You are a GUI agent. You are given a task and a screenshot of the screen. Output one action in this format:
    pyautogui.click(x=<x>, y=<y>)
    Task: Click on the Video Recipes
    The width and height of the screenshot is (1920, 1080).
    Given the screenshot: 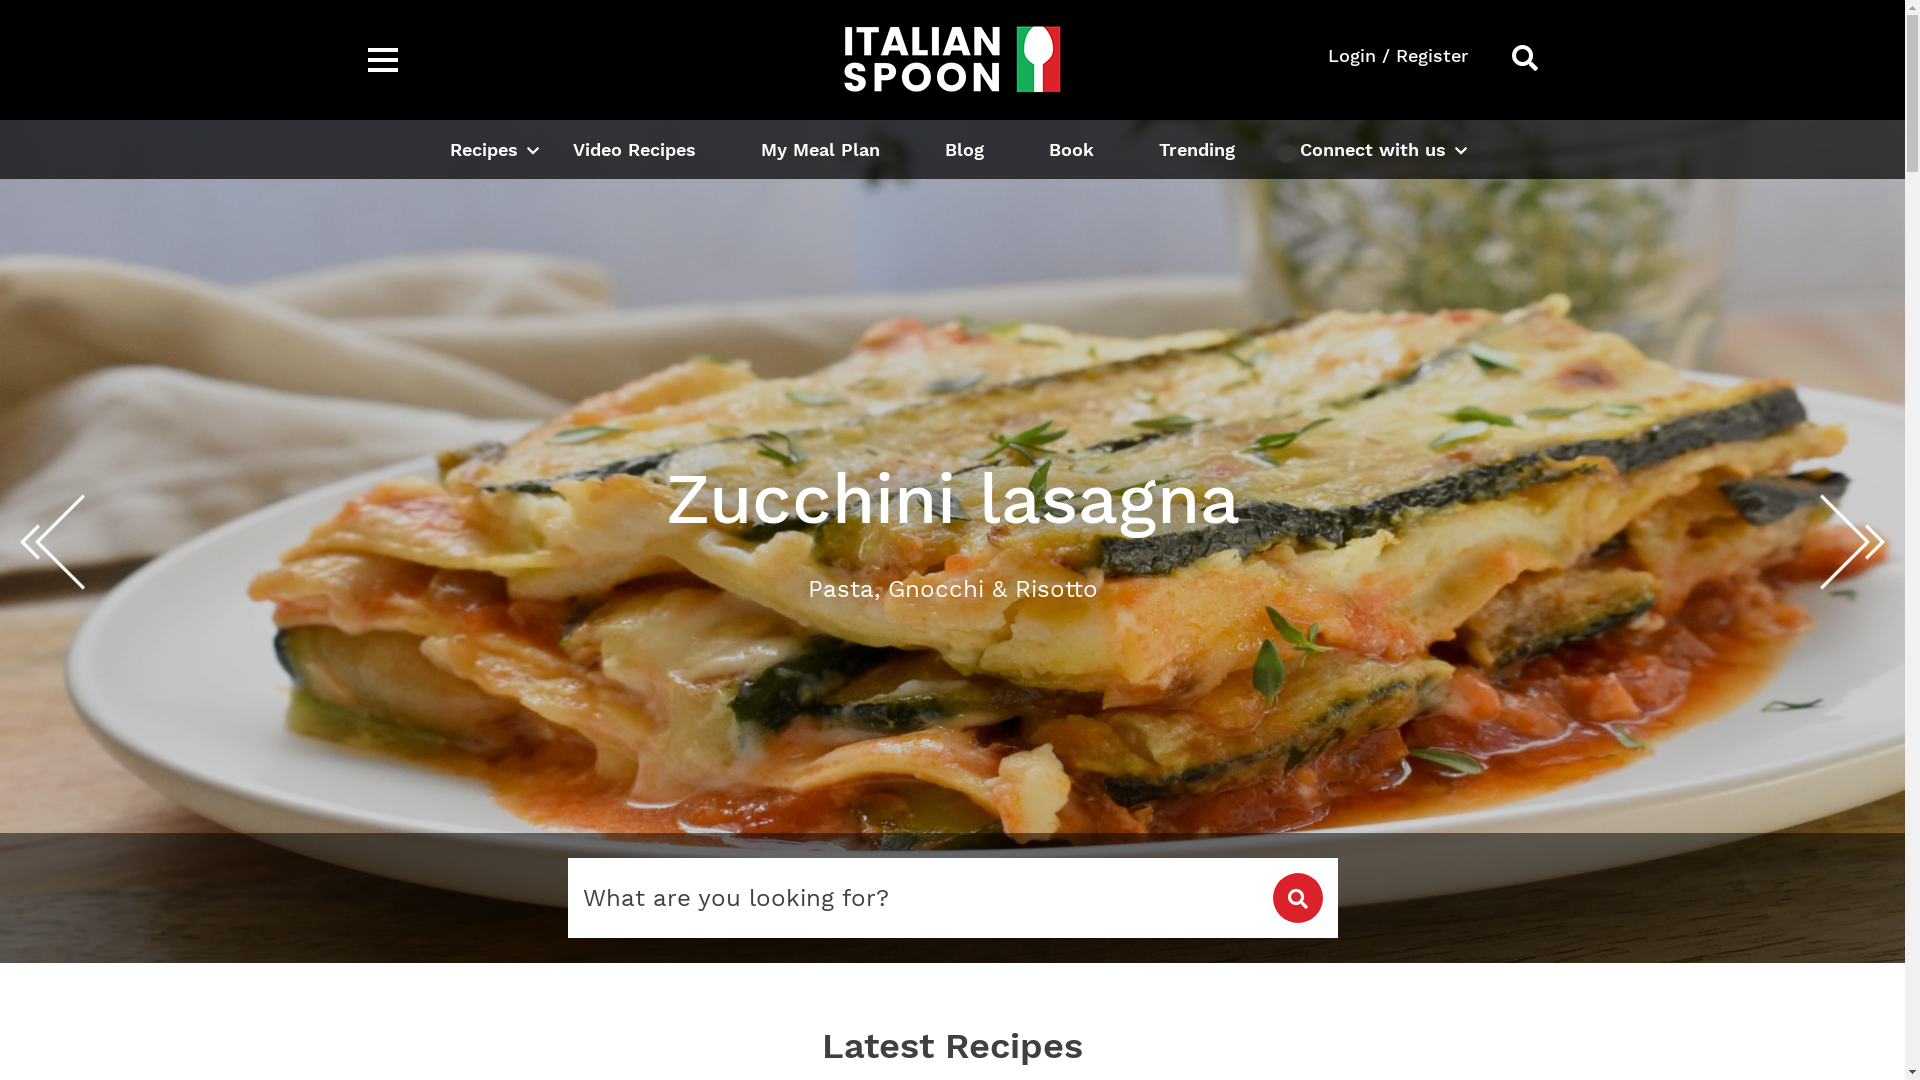 What is the action you would take?
    pyautogui.click(x=634, y=150)
    